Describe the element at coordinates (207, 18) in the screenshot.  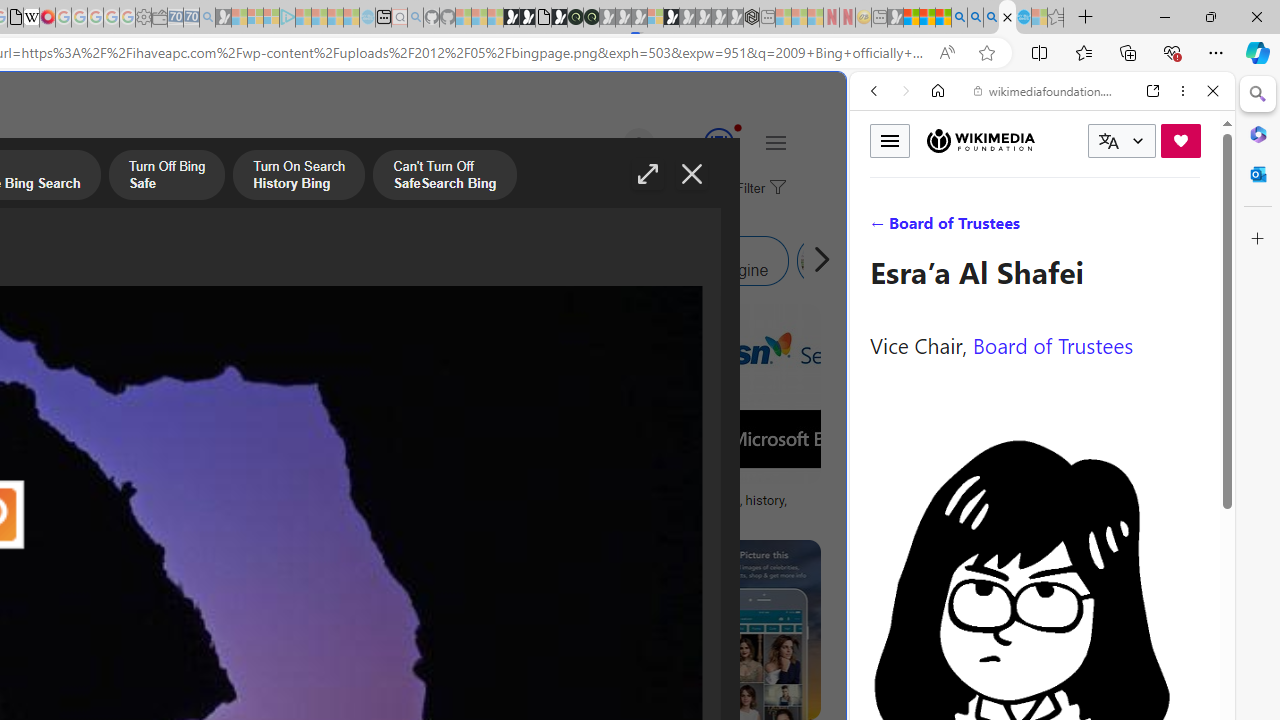
I see `Bing Real Estate - Home sales and rental listings - Sleeping` at that location.